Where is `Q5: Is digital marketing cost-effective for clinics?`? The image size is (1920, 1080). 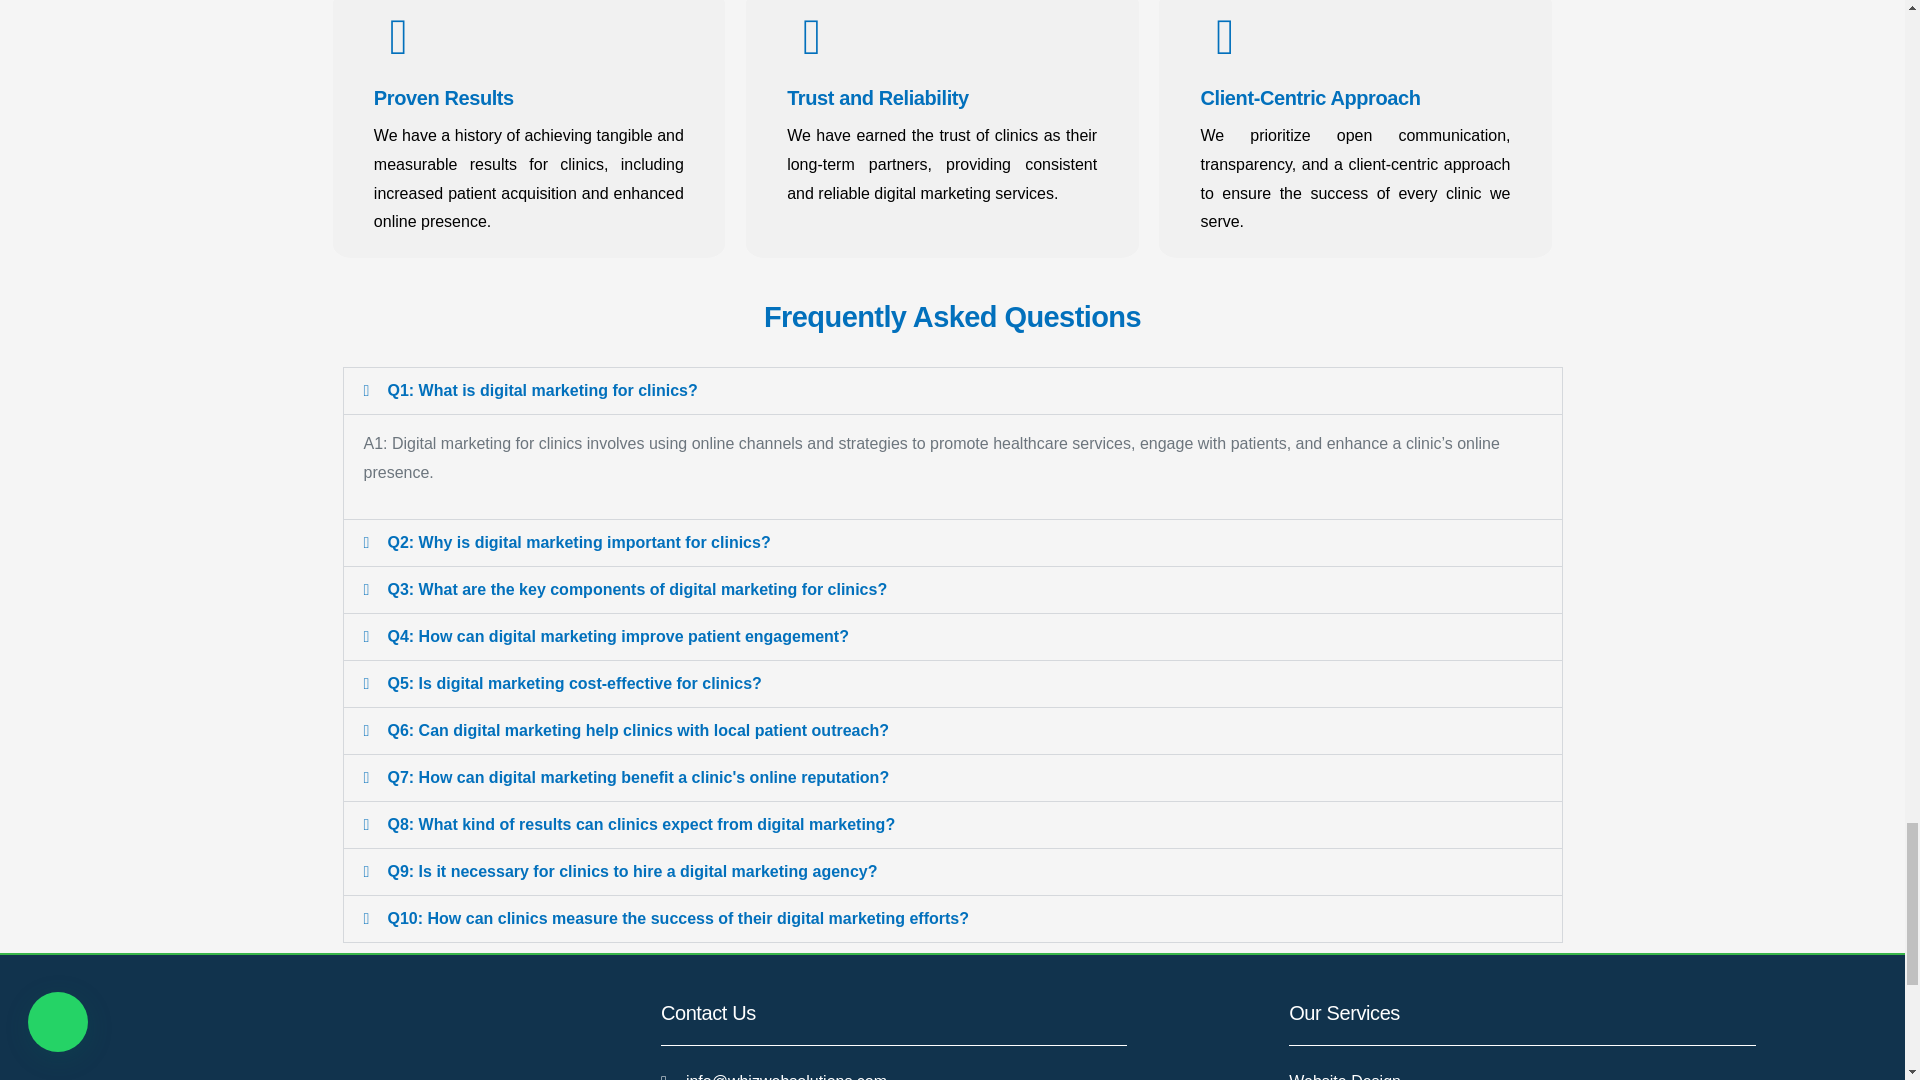 Q5: Is digital marketing cost-effective for clinics? is located at coordinates (574, 684).